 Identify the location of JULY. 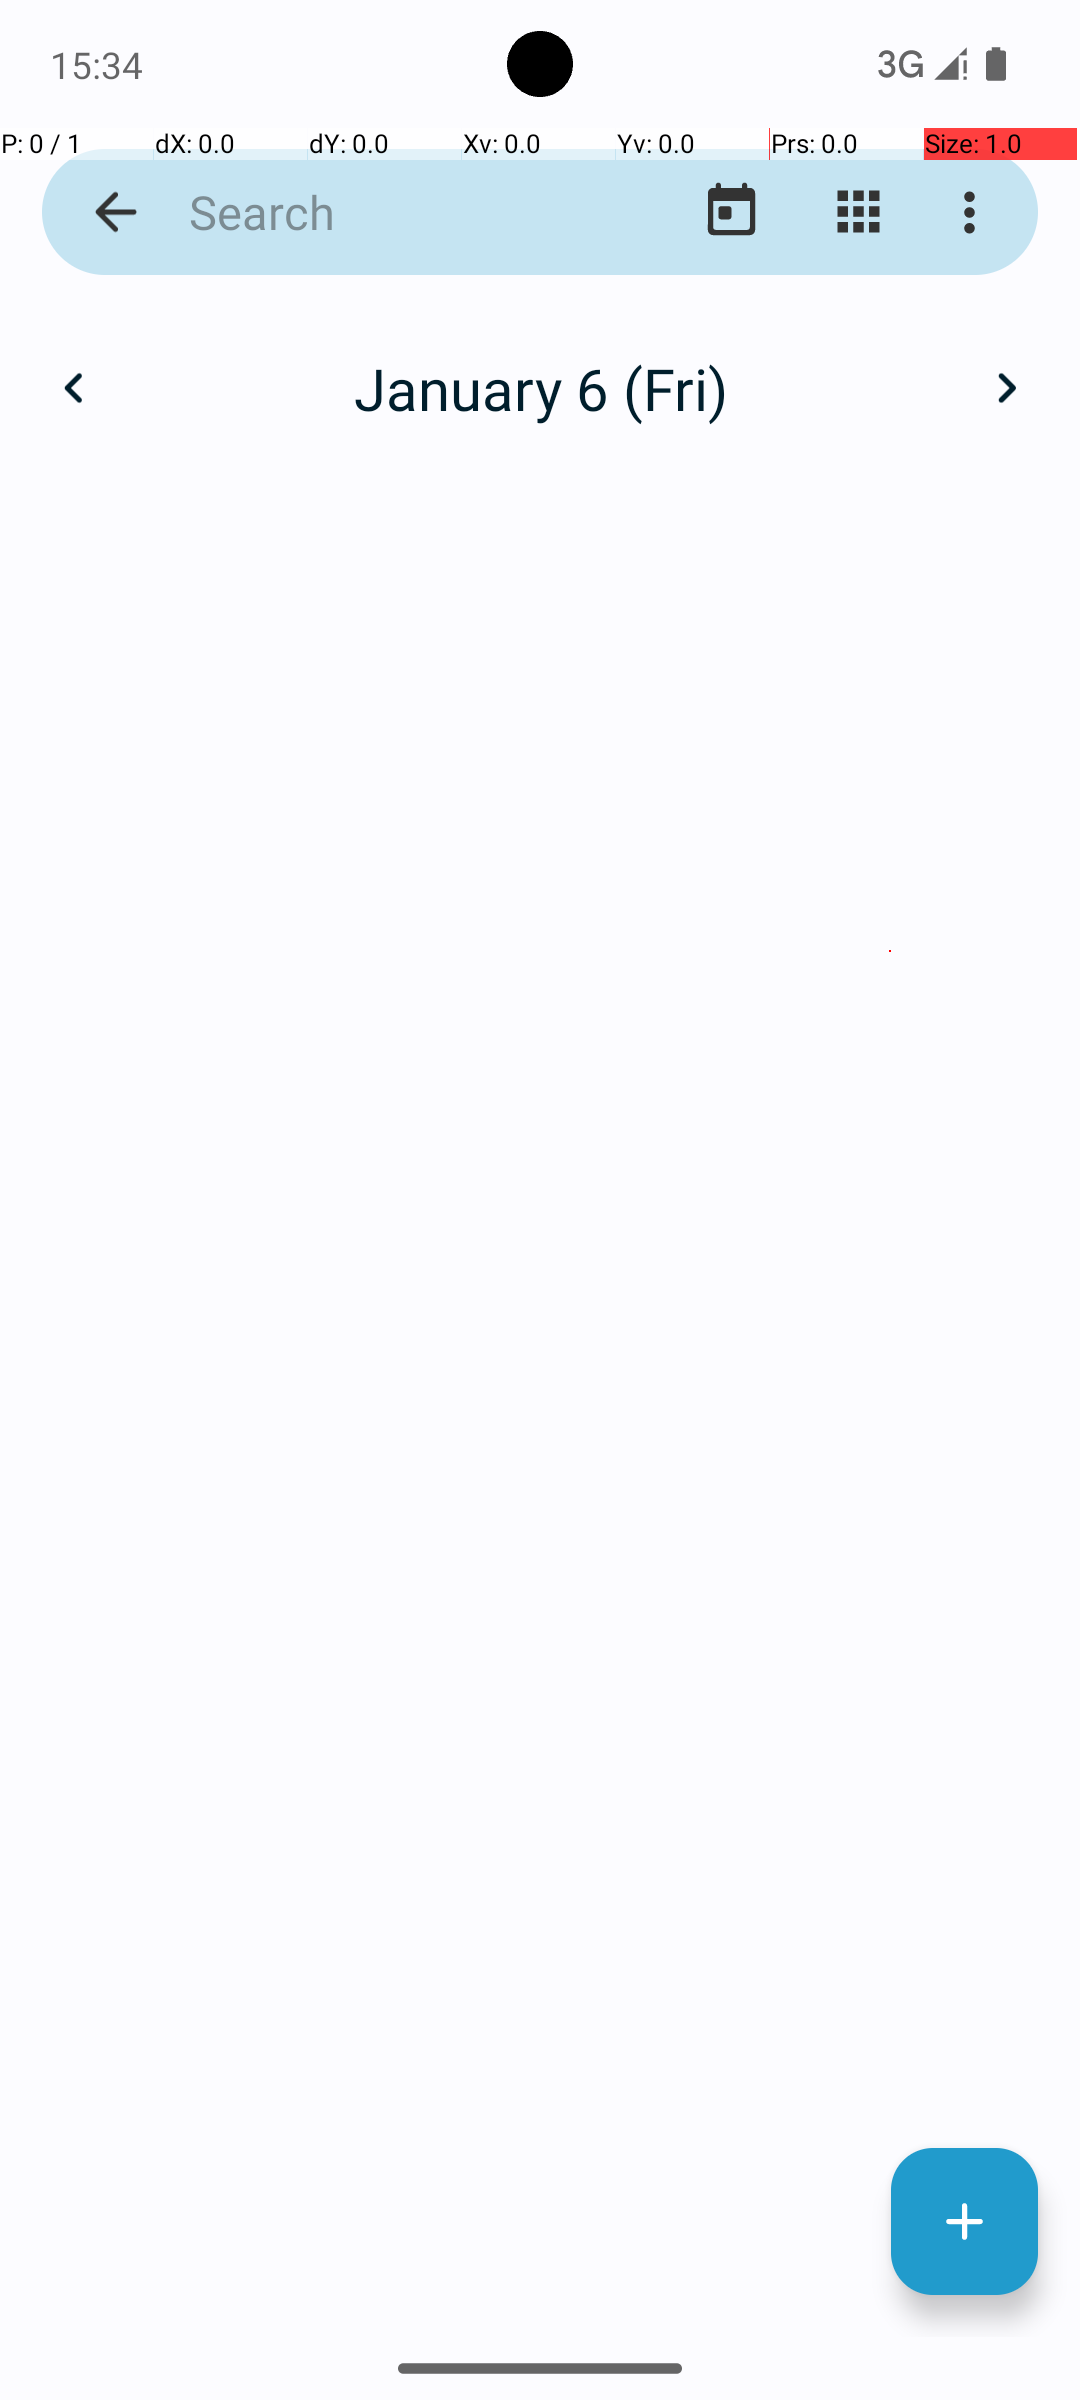
(189, 1414).